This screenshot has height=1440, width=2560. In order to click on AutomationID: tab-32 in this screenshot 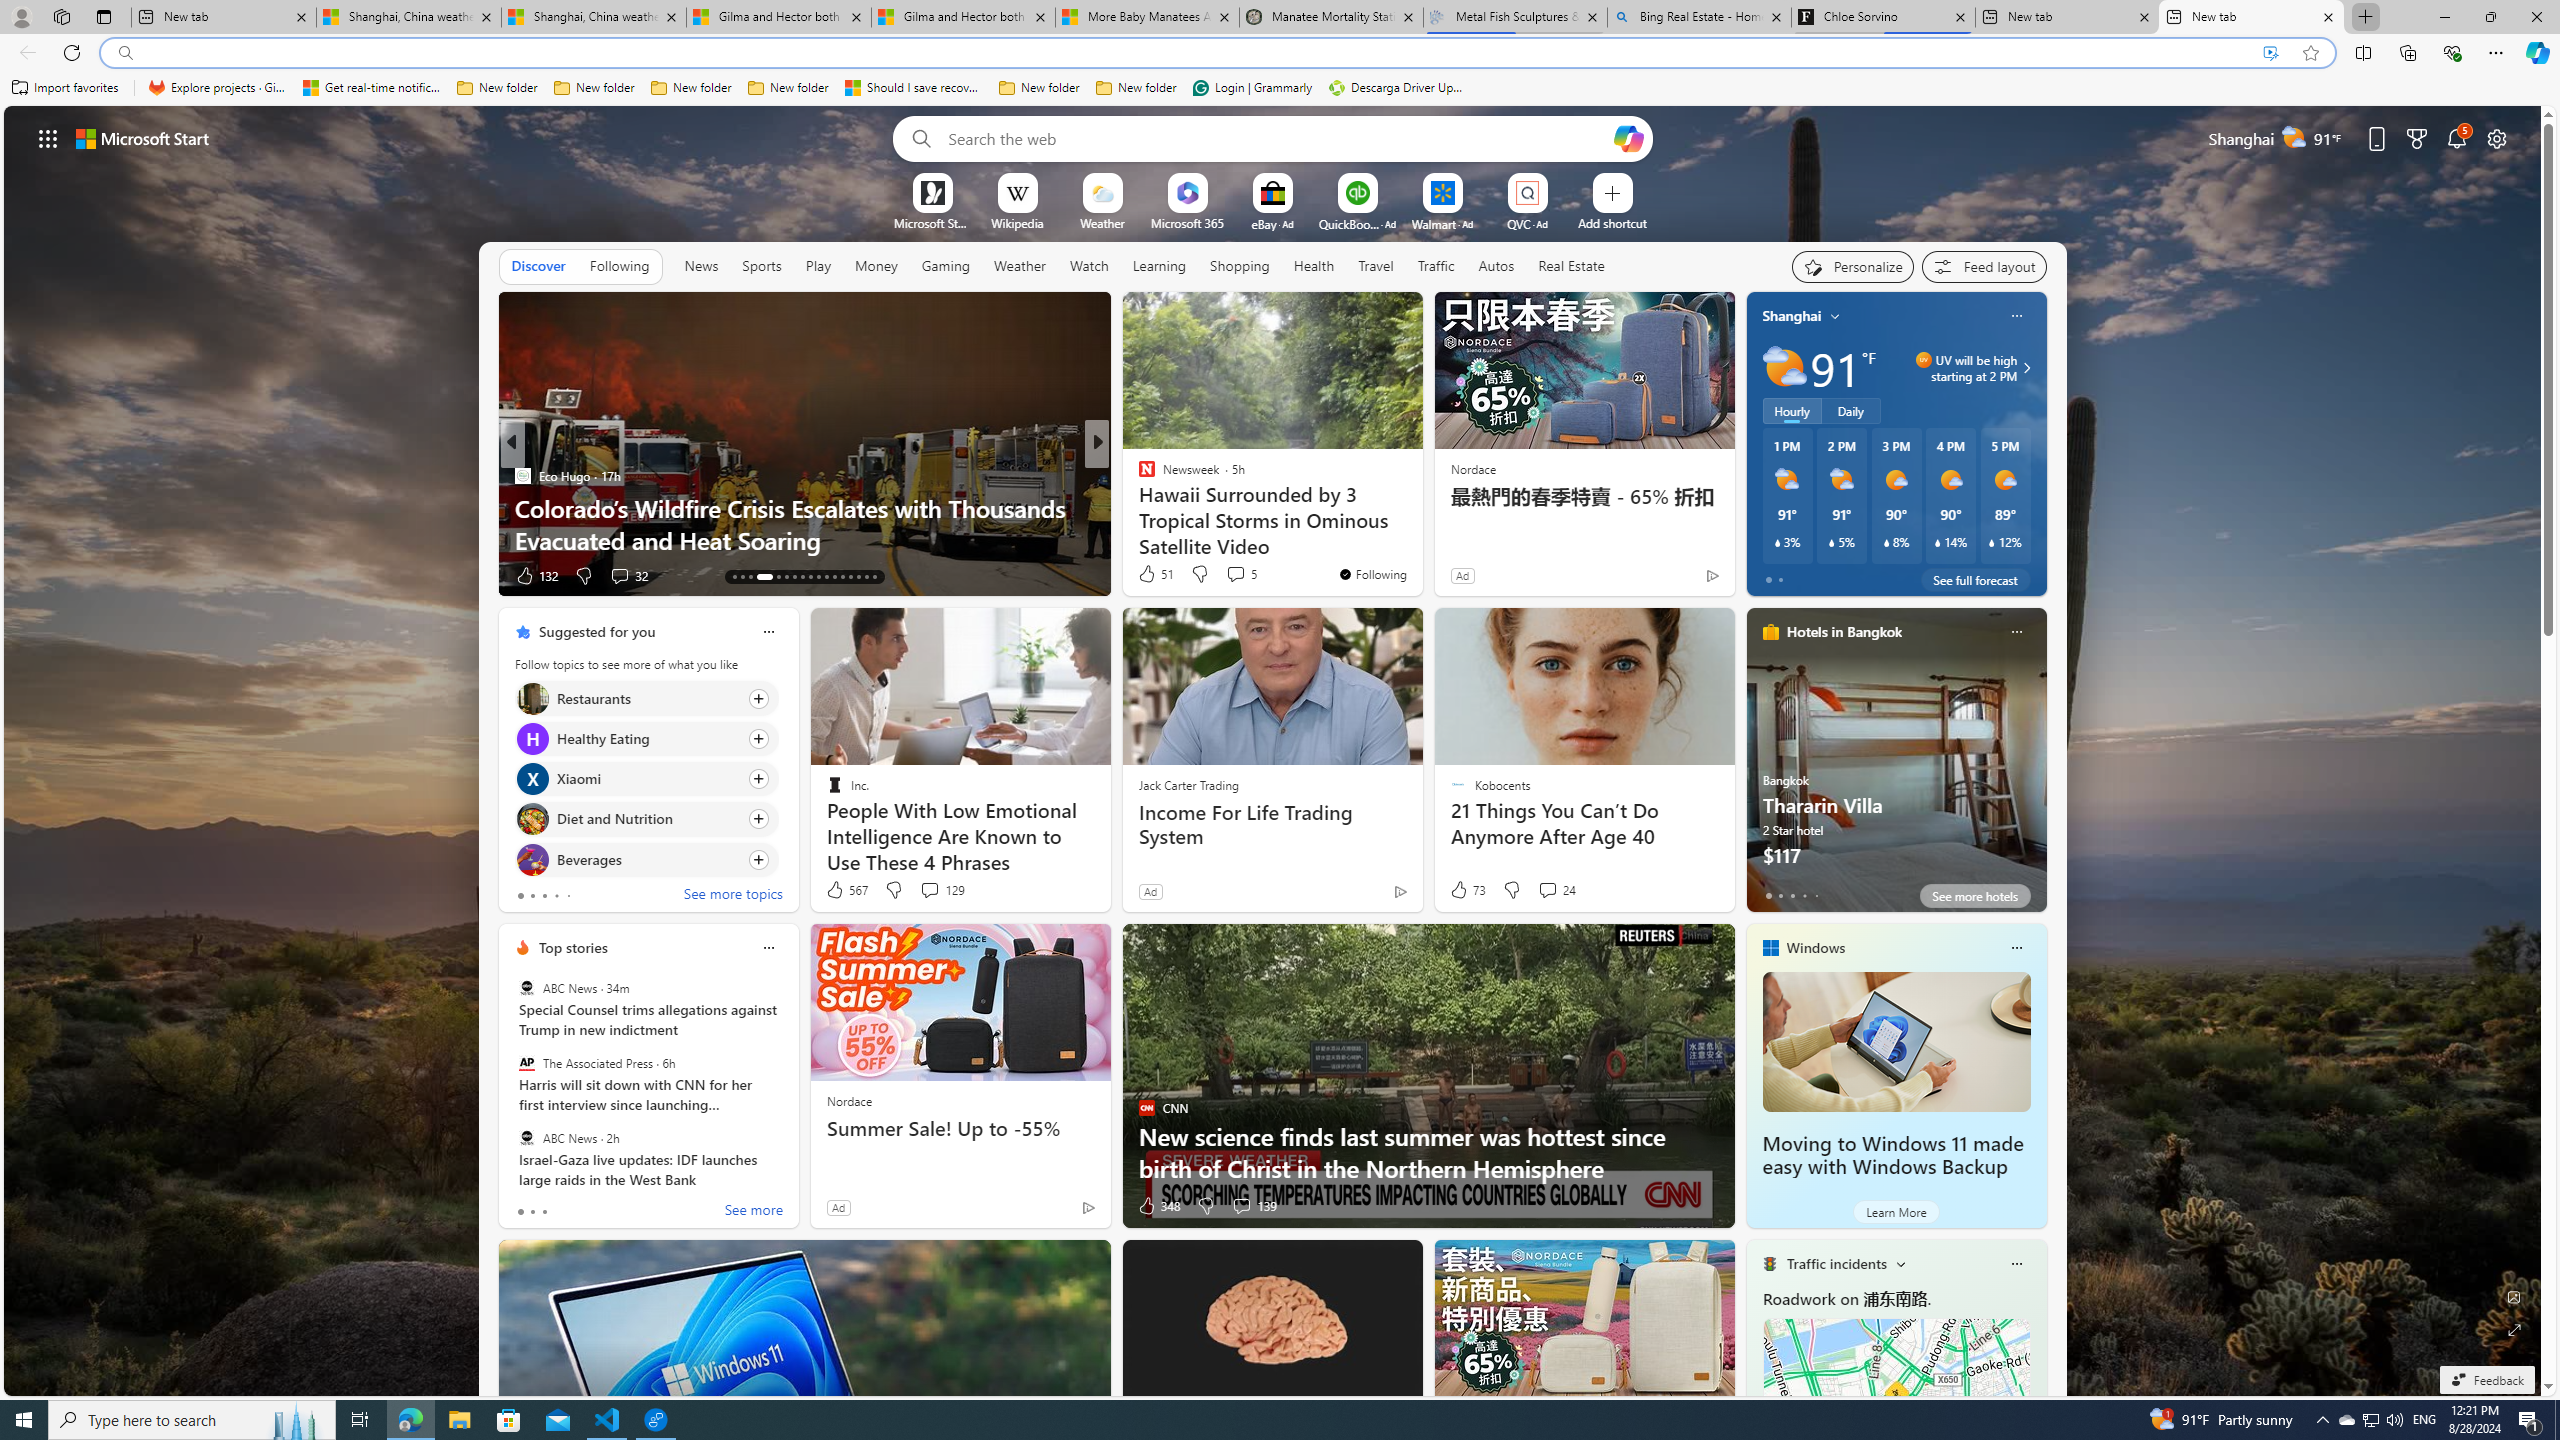, I will do `click(866, 577)`.